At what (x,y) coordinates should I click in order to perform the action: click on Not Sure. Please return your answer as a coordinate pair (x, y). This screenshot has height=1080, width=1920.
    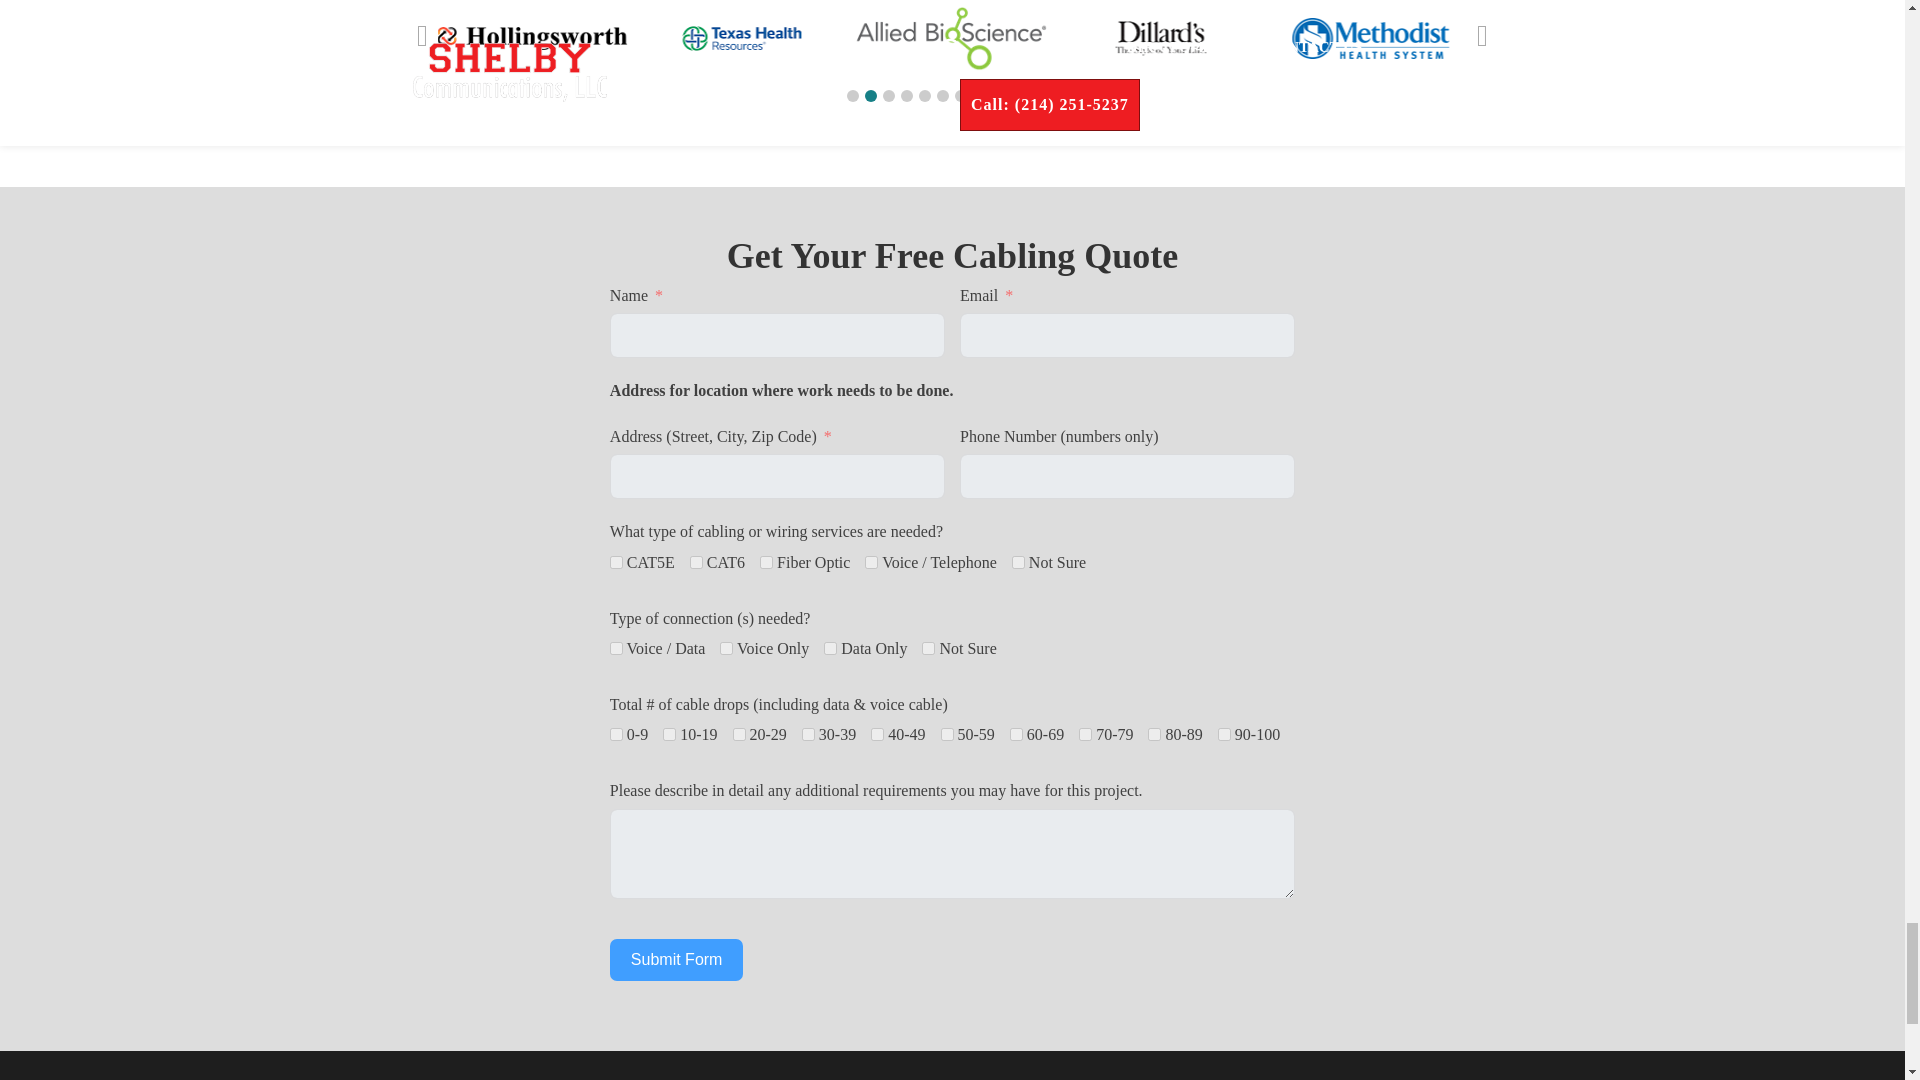
    Looking at the image, I should click on (1018, 562).